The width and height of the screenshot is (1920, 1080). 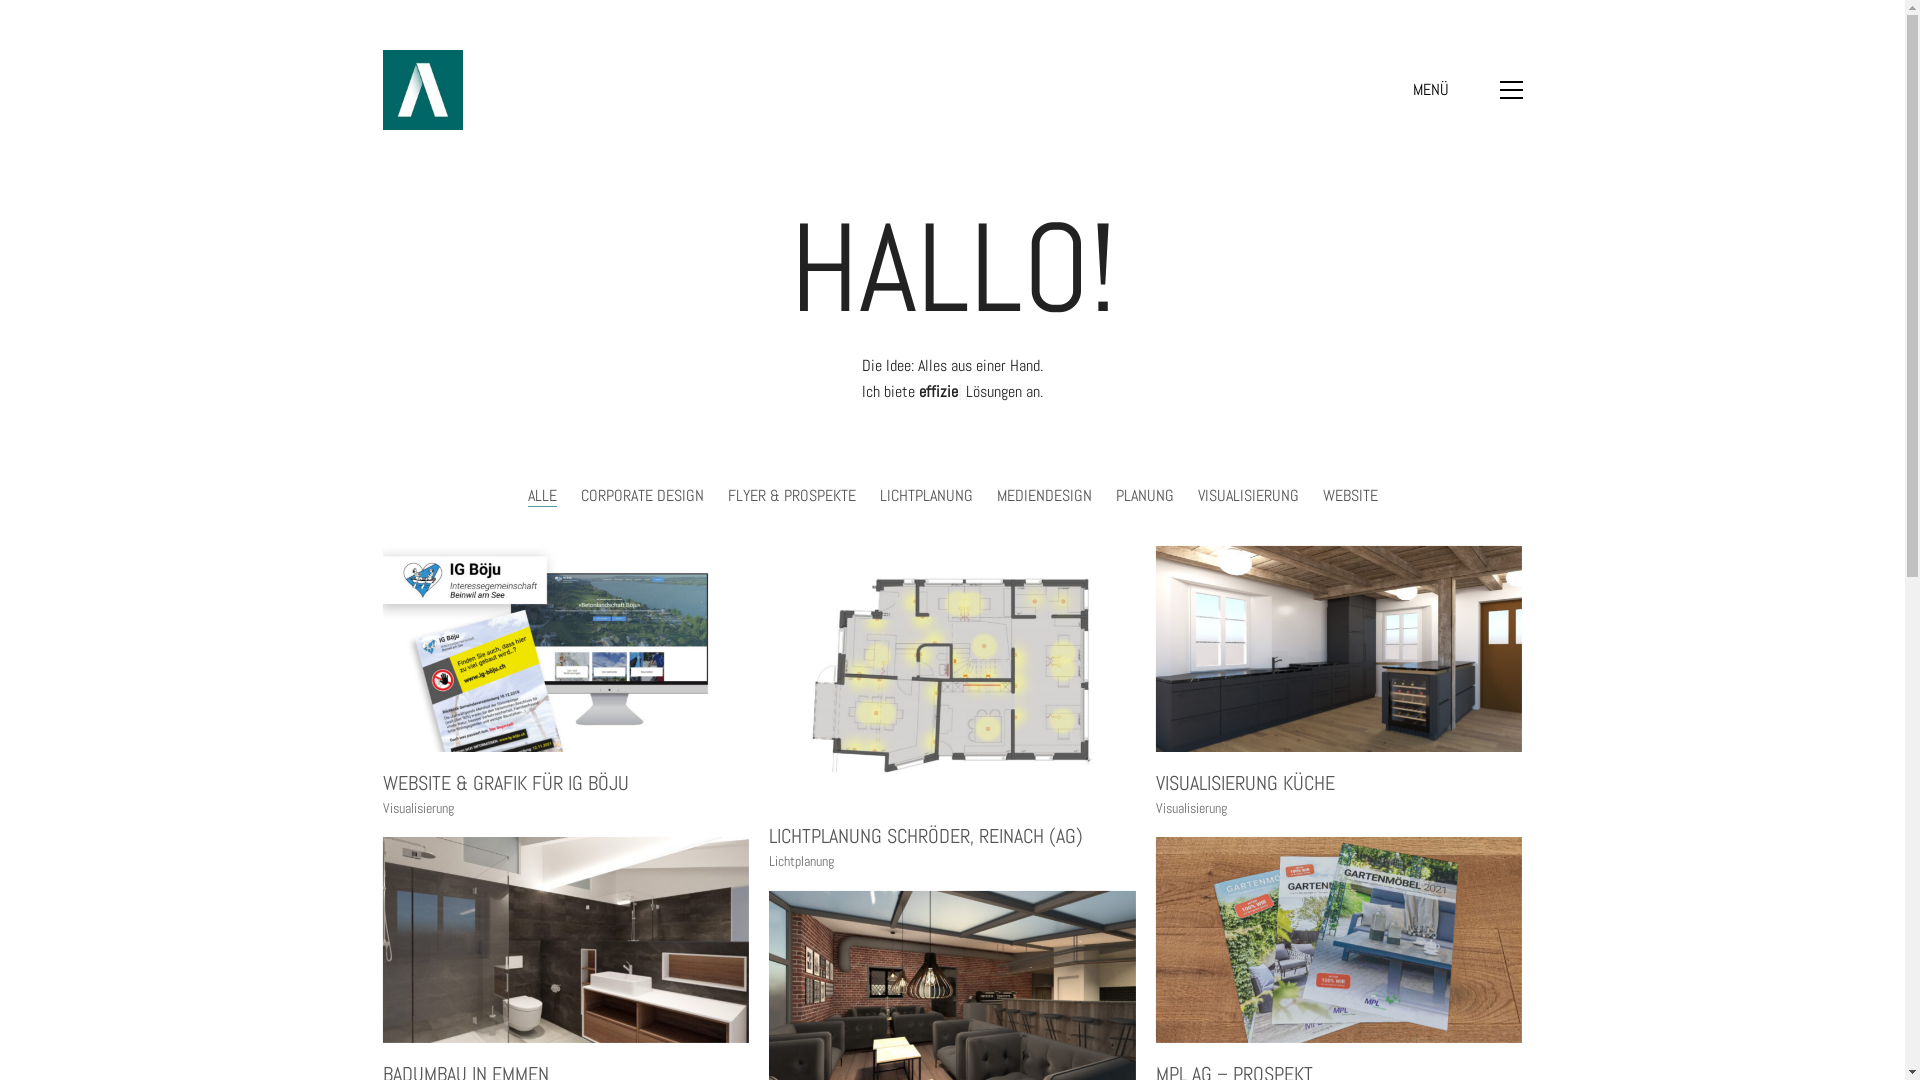 I want to click on Lichtplanung, so click(x=802, y=862).